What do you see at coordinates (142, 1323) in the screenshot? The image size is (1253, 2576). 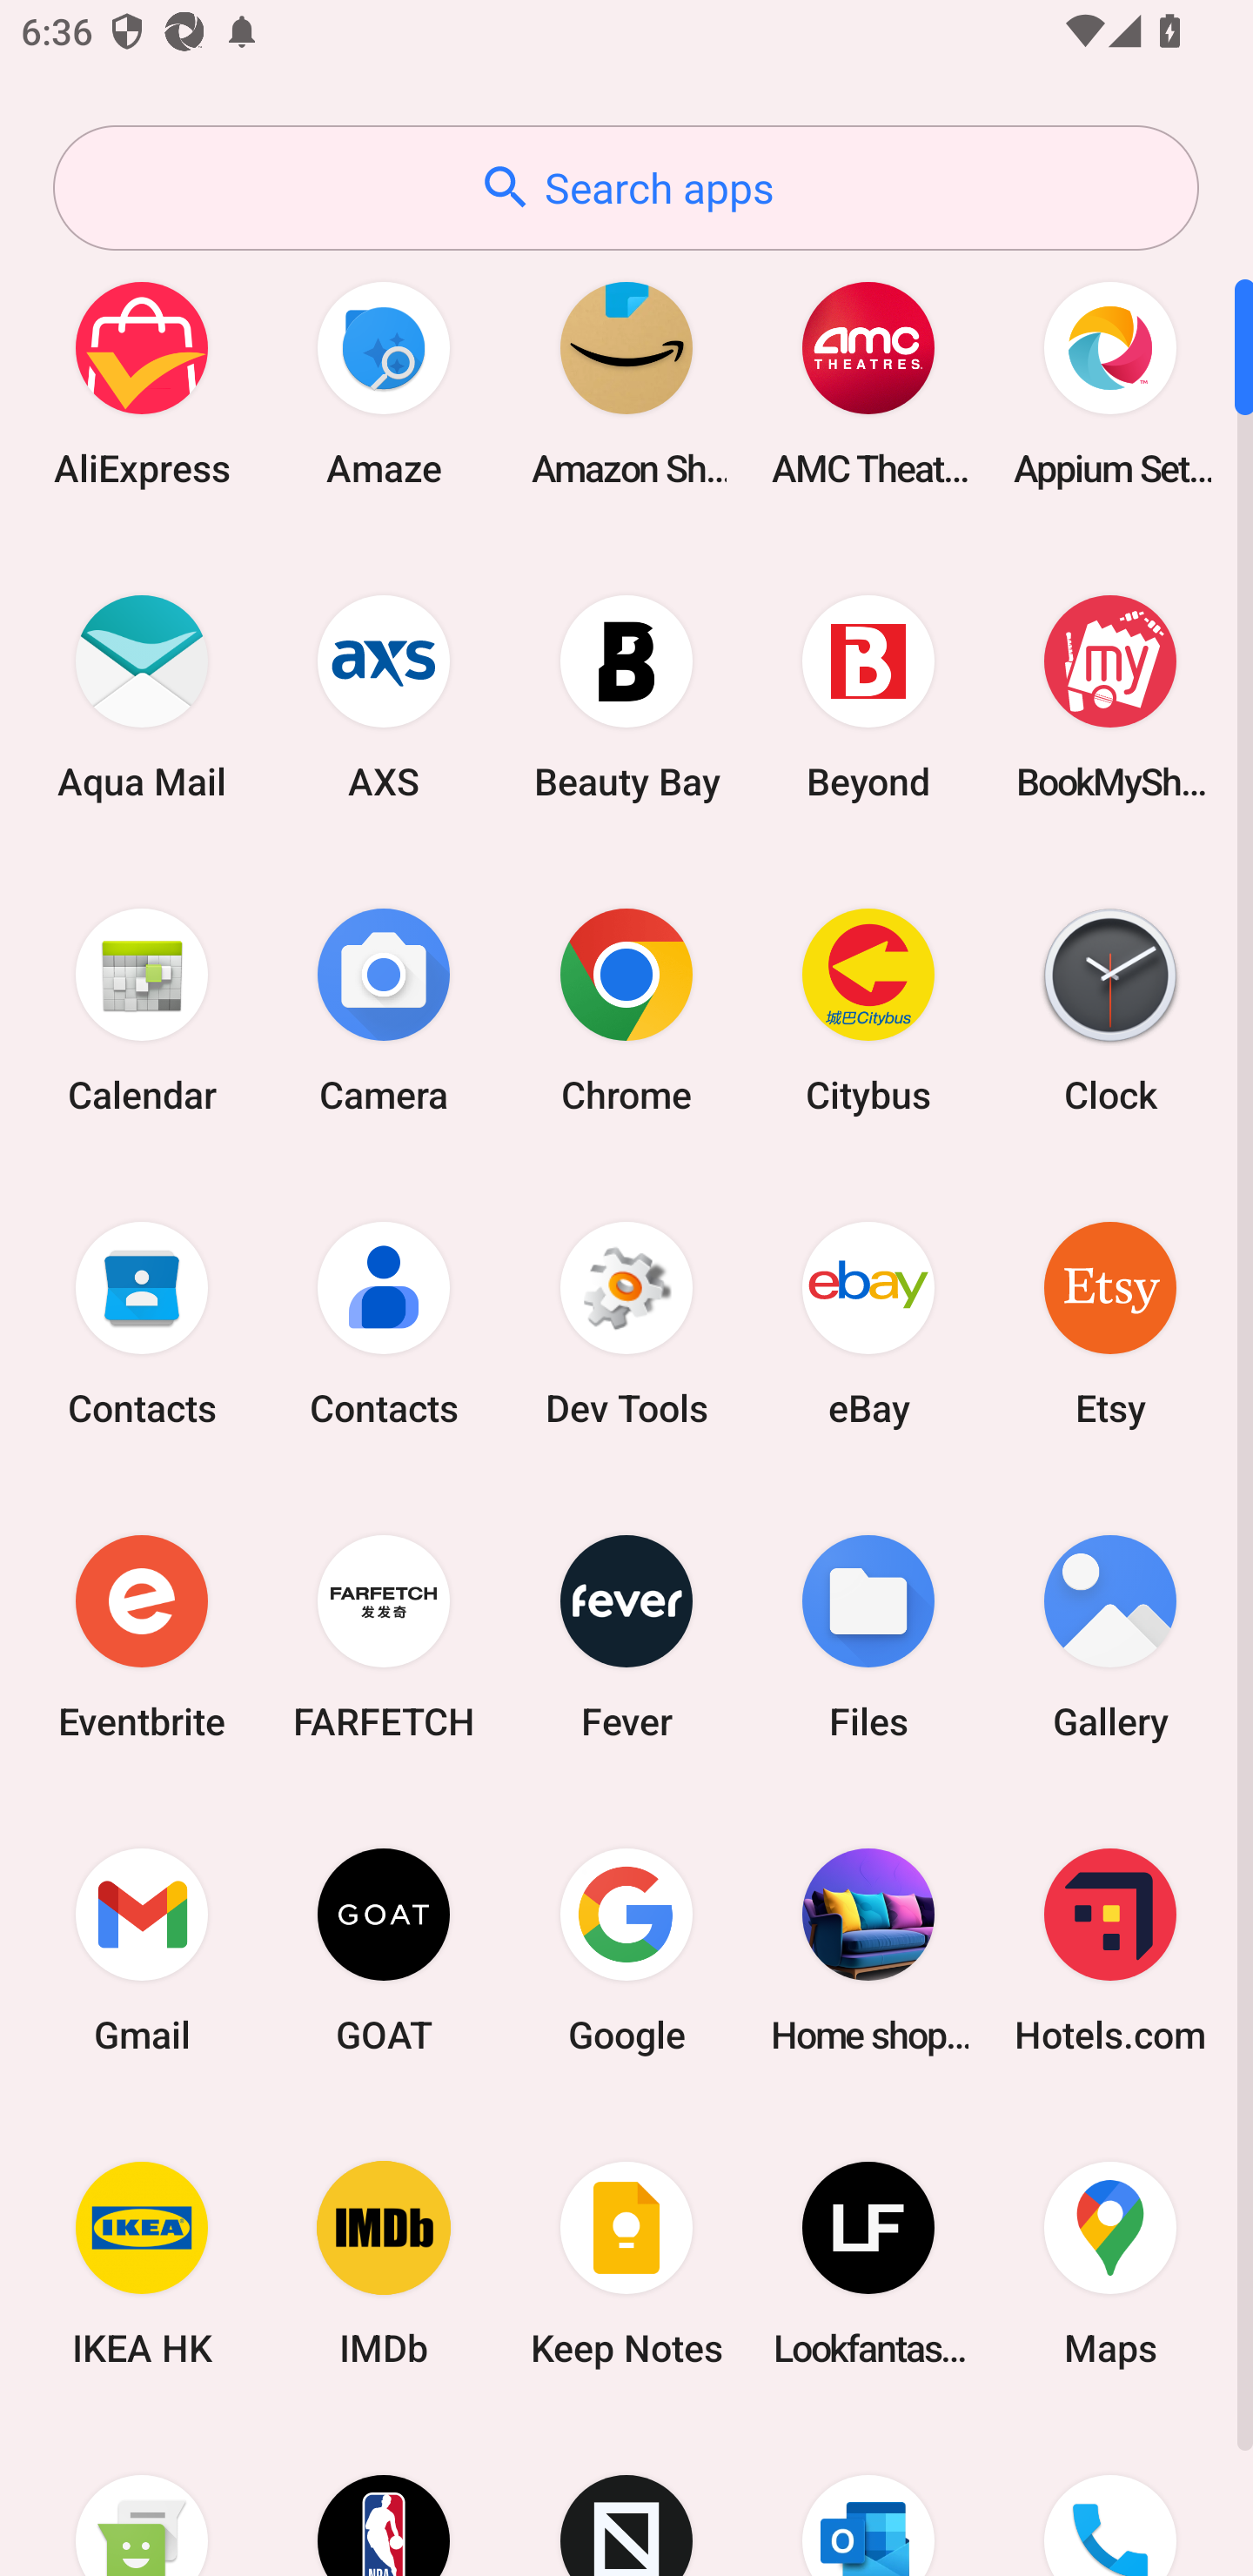 I see `Contacts` at bounding box center [142, 1323].